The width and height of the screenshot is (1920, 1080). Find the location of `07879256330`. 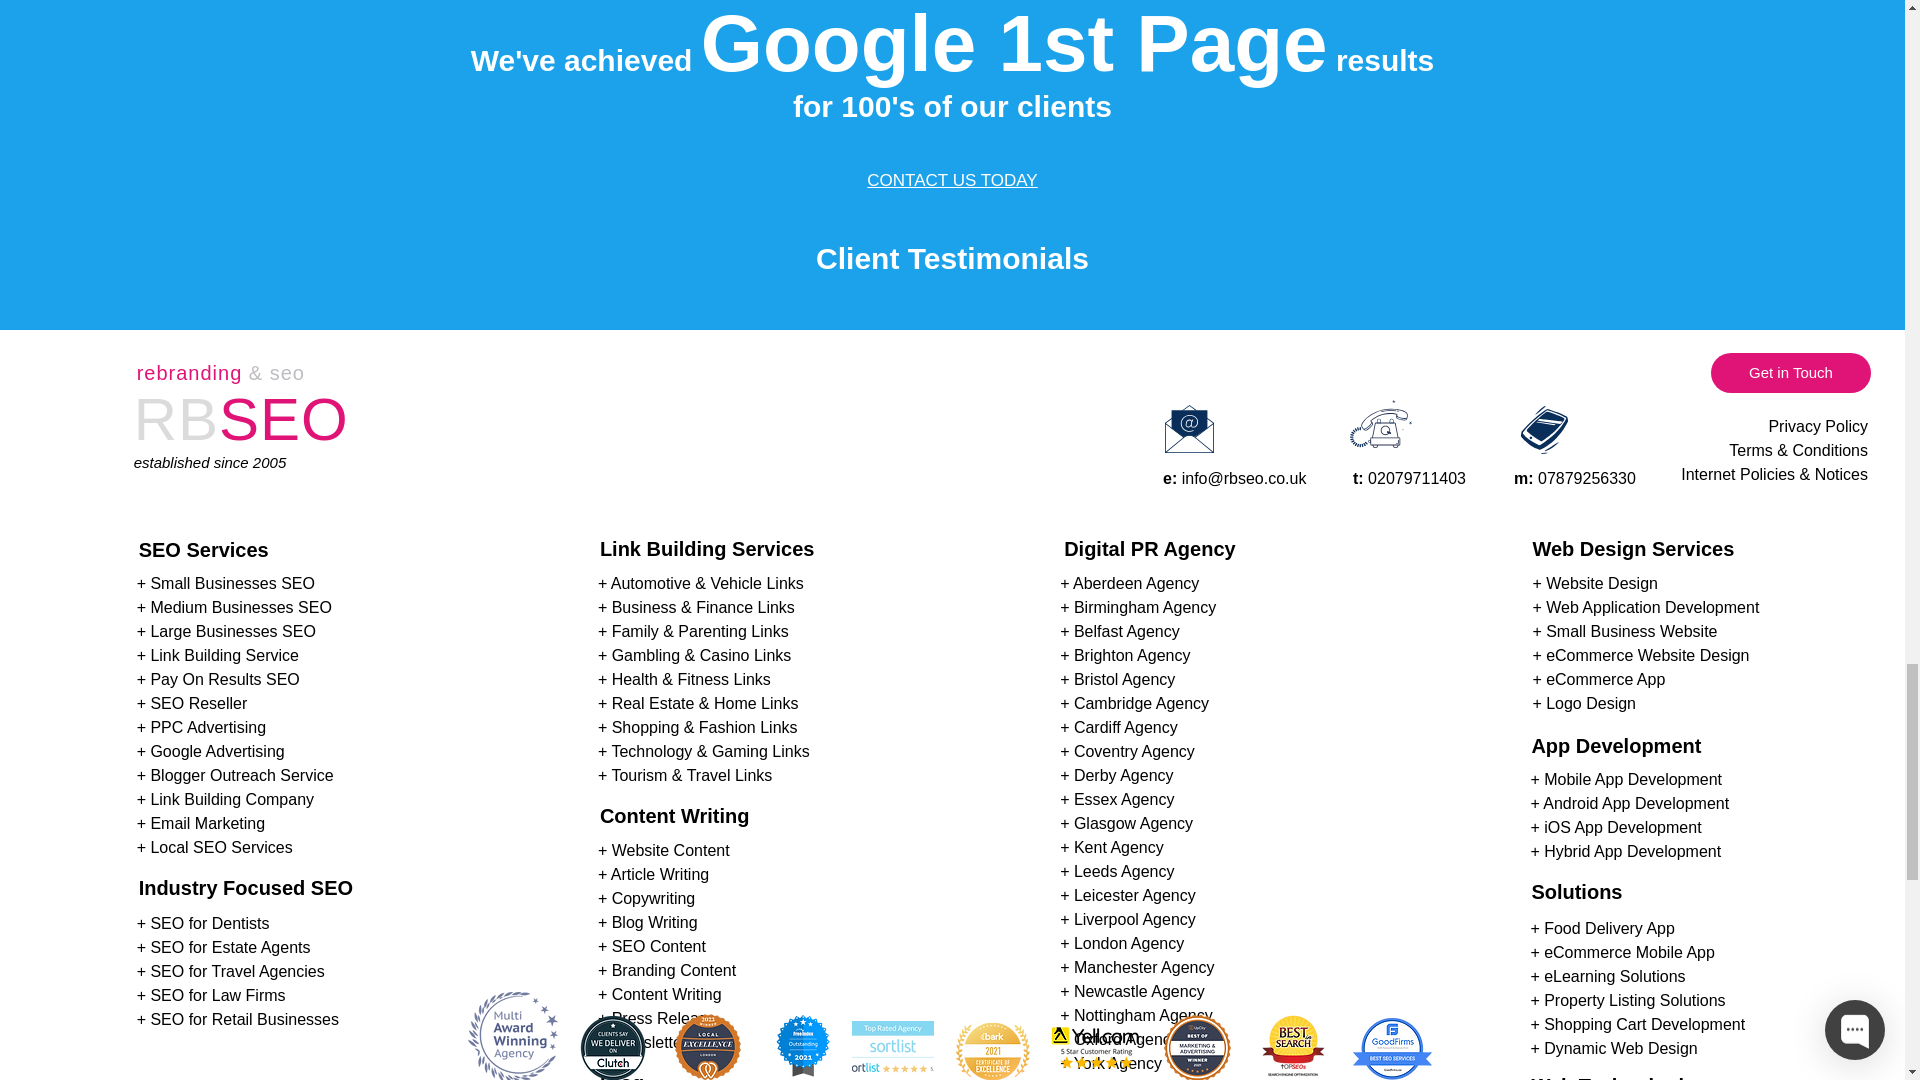

07879256330 is located at coordinates (1586, 478).